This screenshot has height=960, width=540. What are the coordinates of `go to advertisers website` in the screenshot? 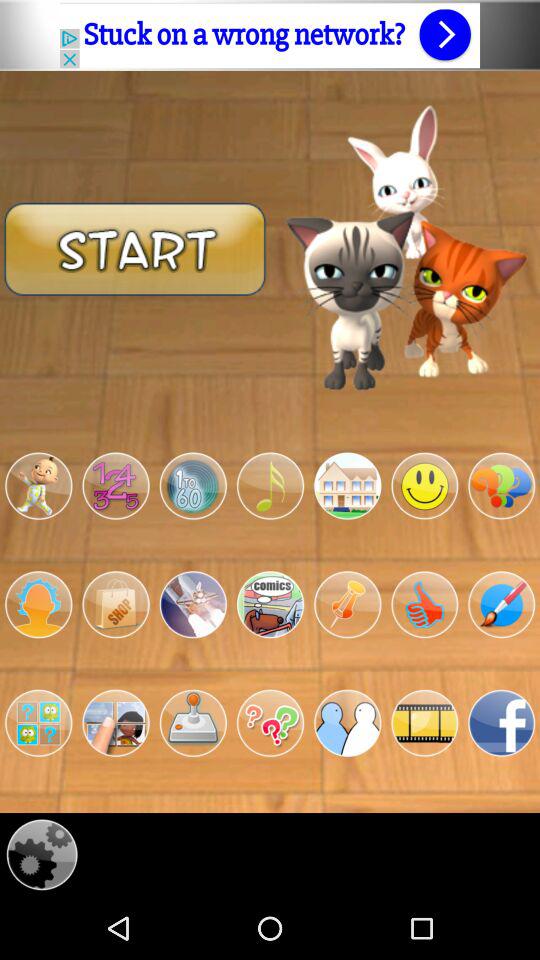 It's located at (270, 35).